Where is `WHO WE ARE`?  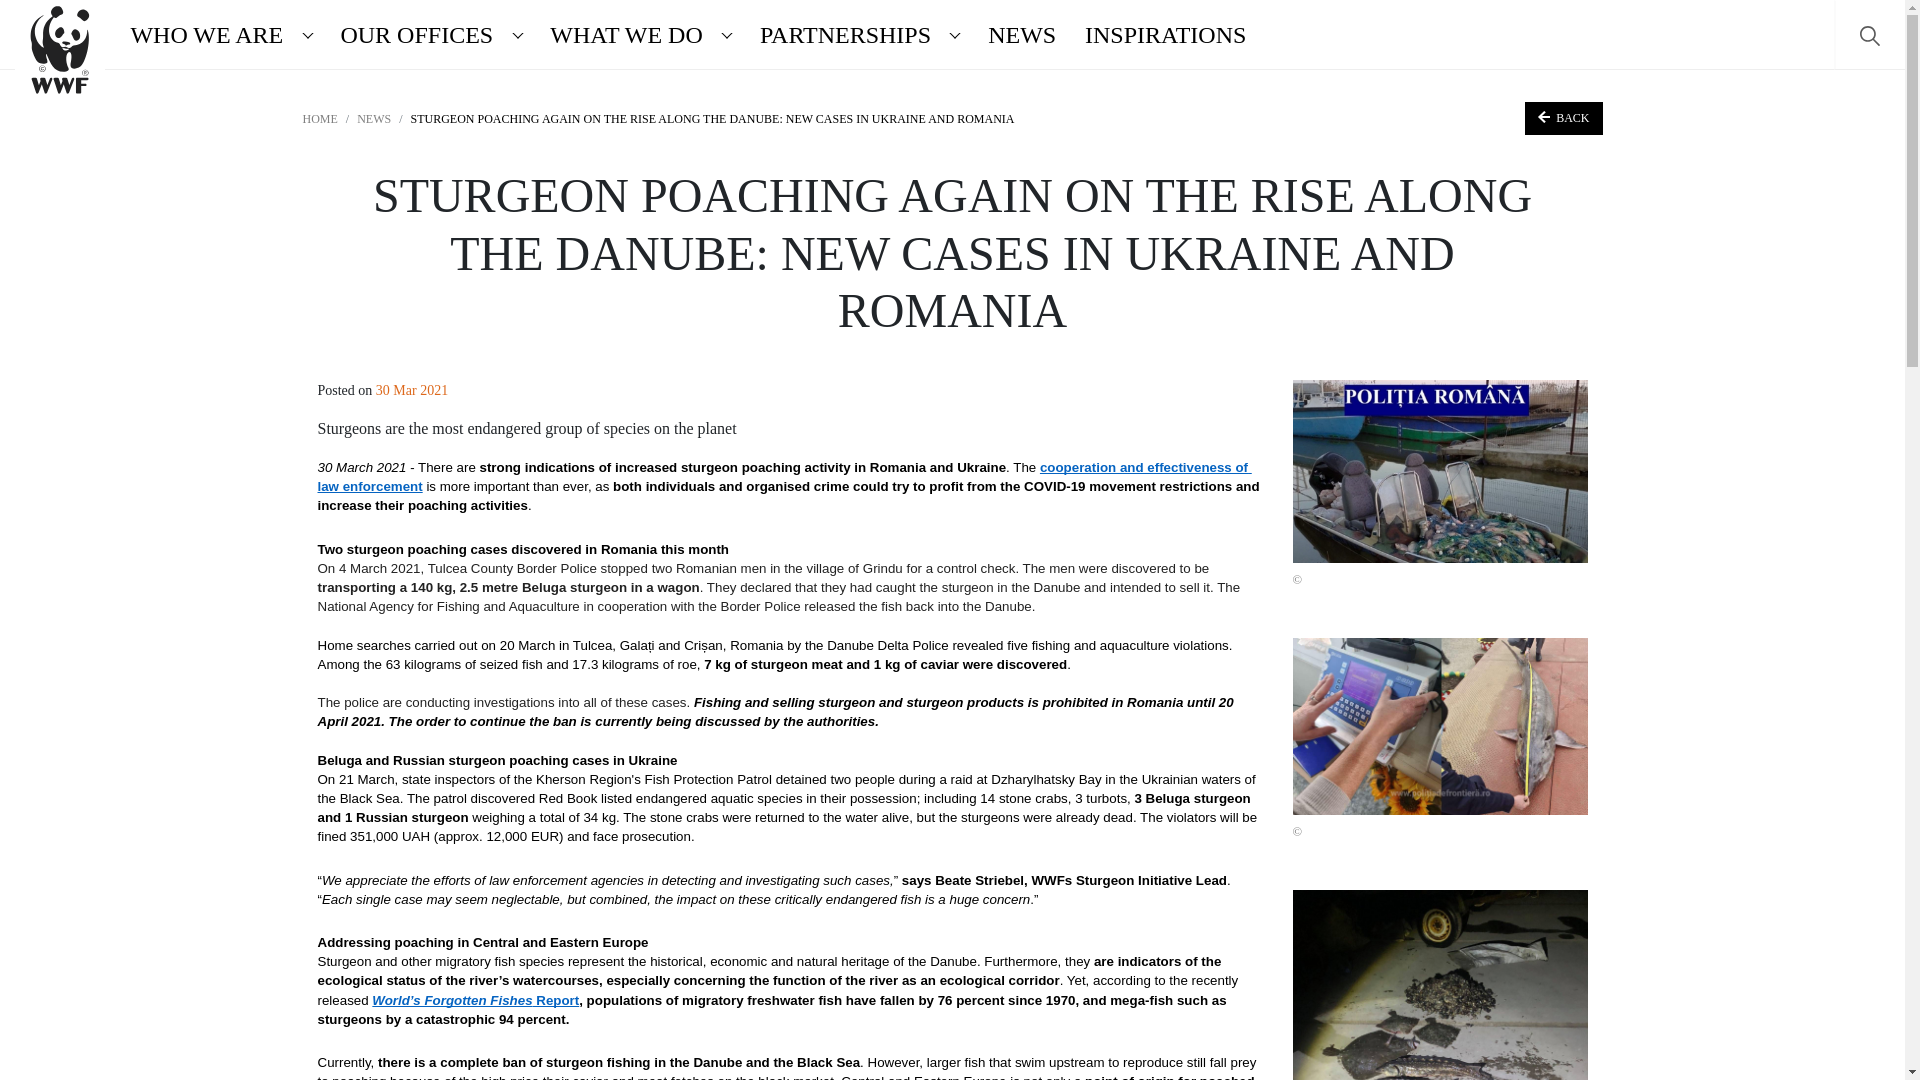 WHO WE ARE is located at coordinates (202, 34).